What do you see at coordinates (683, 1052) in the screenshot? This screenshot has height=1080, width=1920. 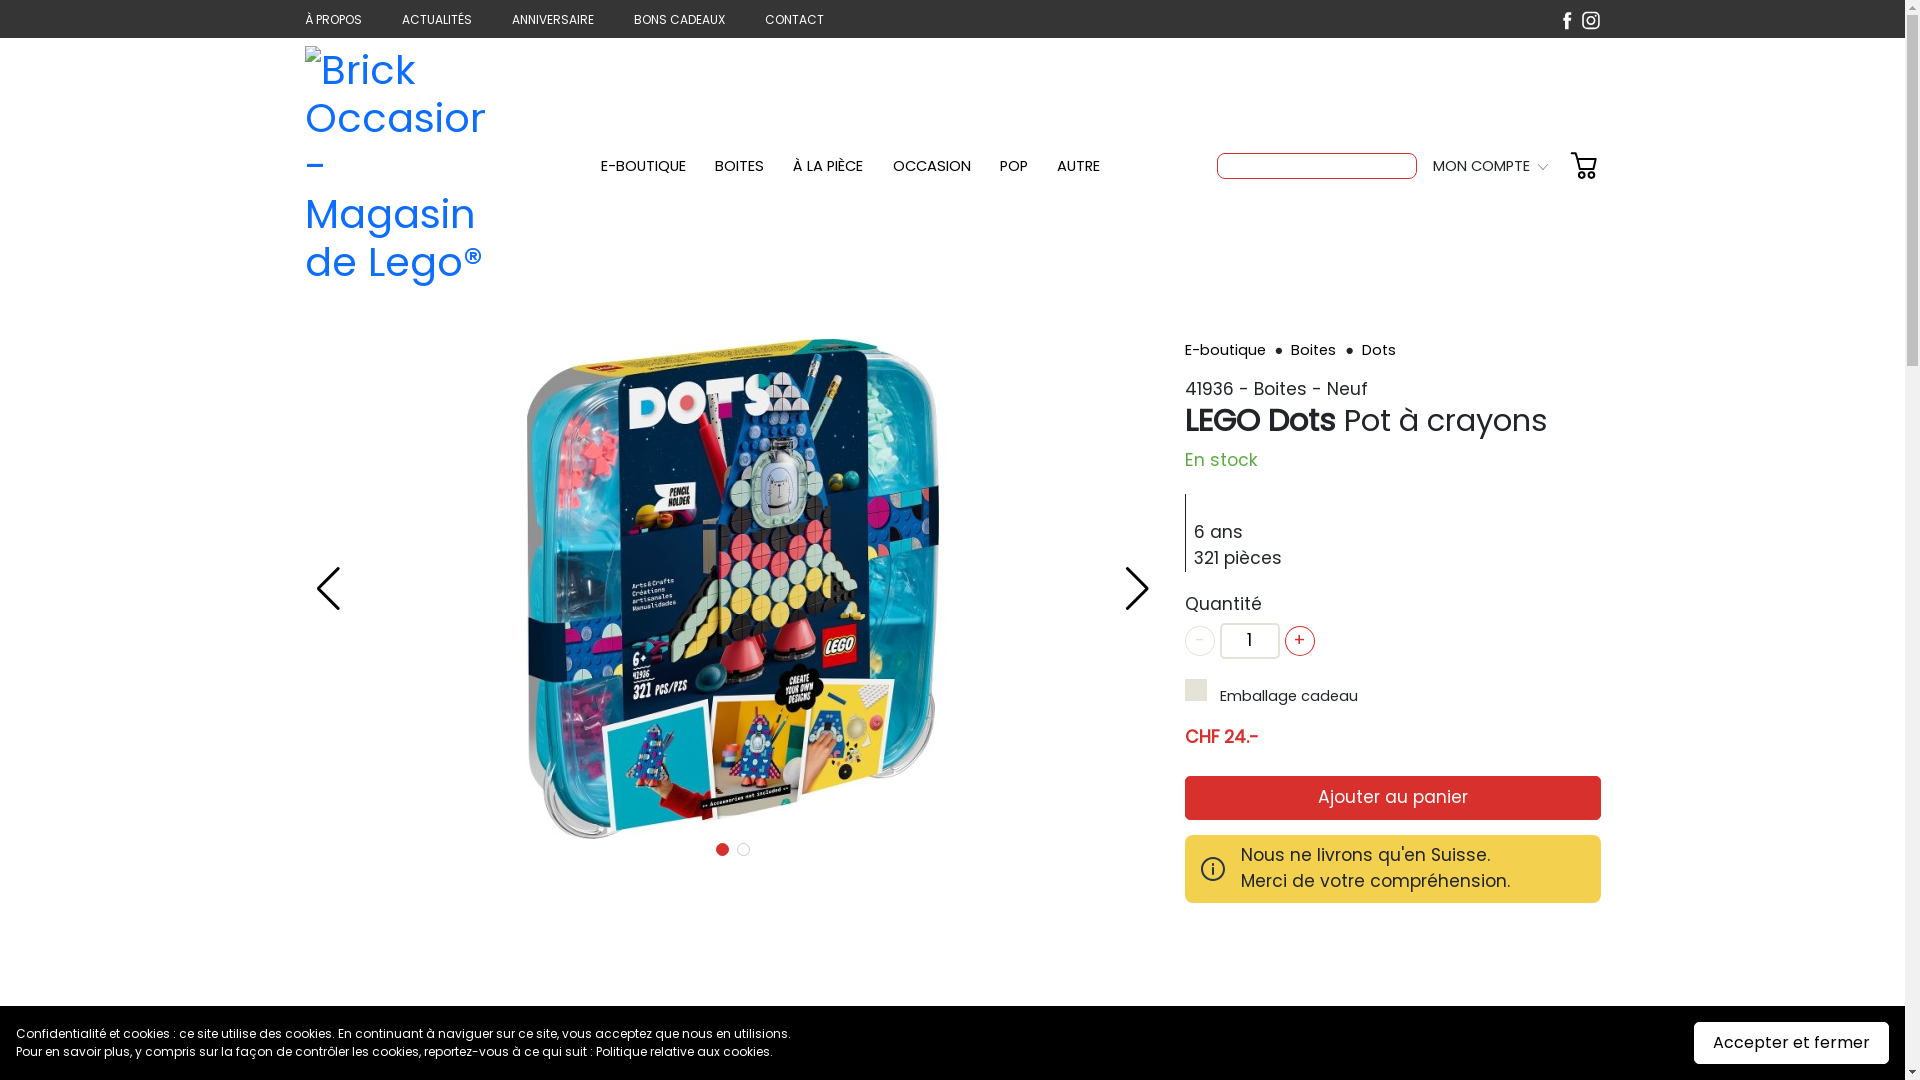 I see `Politique relative aux cookies` at bounding box center [683, 1052].